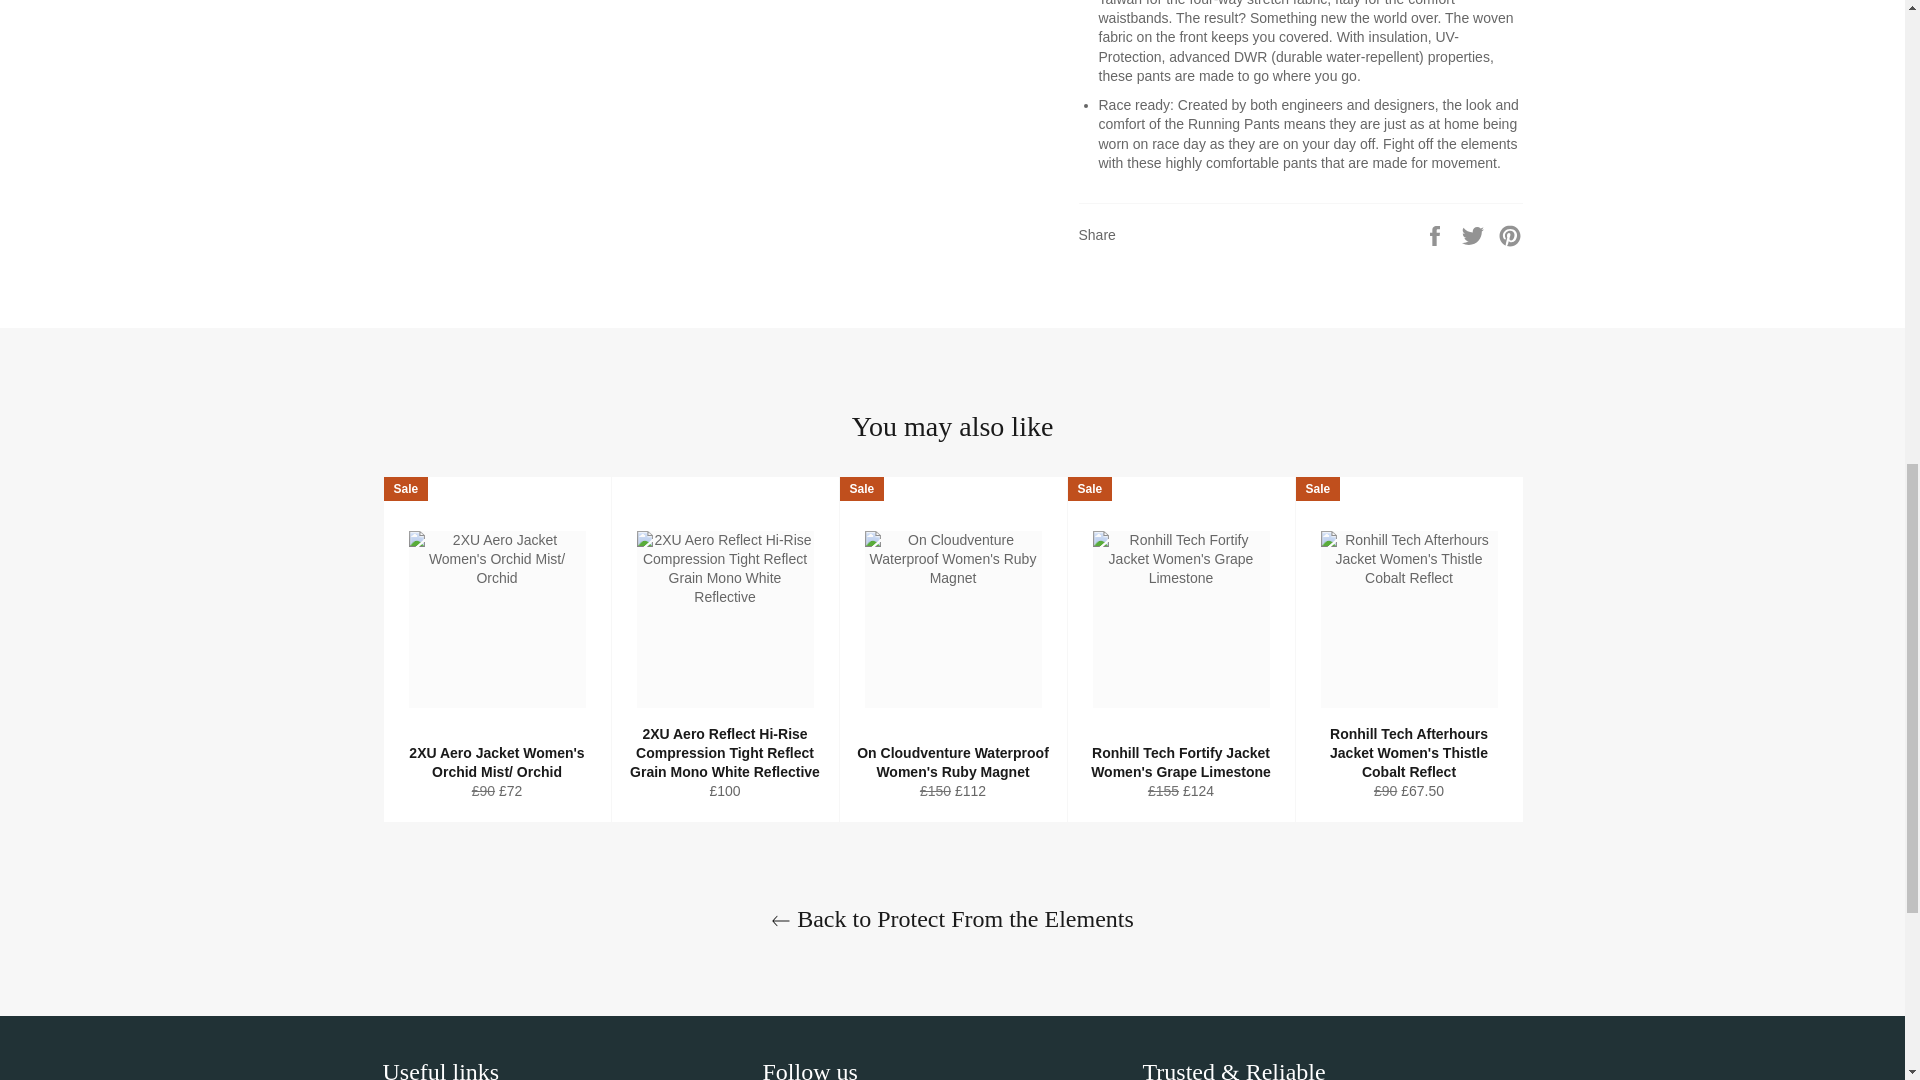  I want to click on Pin on Pinterest, so click(1510, 234).